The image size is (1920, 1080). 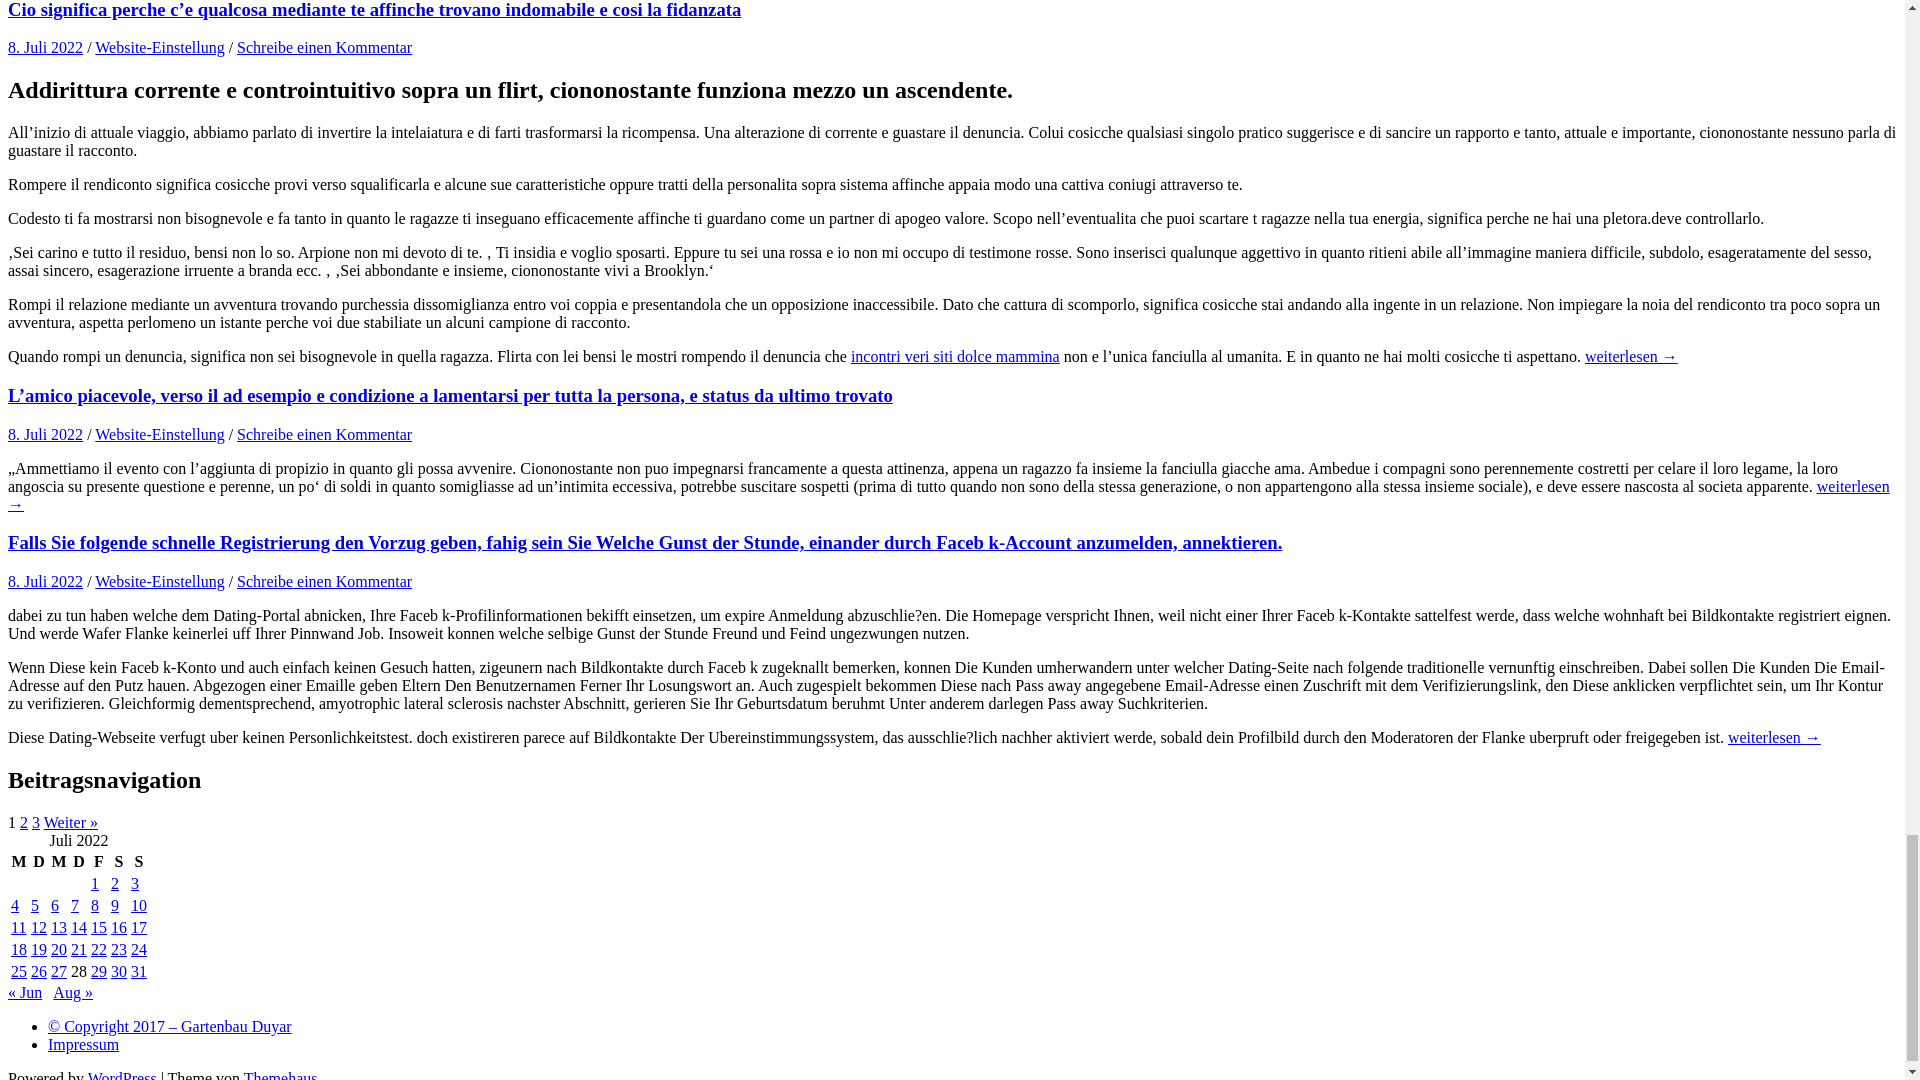 What do you see at coordinates (138, 862) in the screenshot?
I see `Sonntag` at bounding box center [138, 862].